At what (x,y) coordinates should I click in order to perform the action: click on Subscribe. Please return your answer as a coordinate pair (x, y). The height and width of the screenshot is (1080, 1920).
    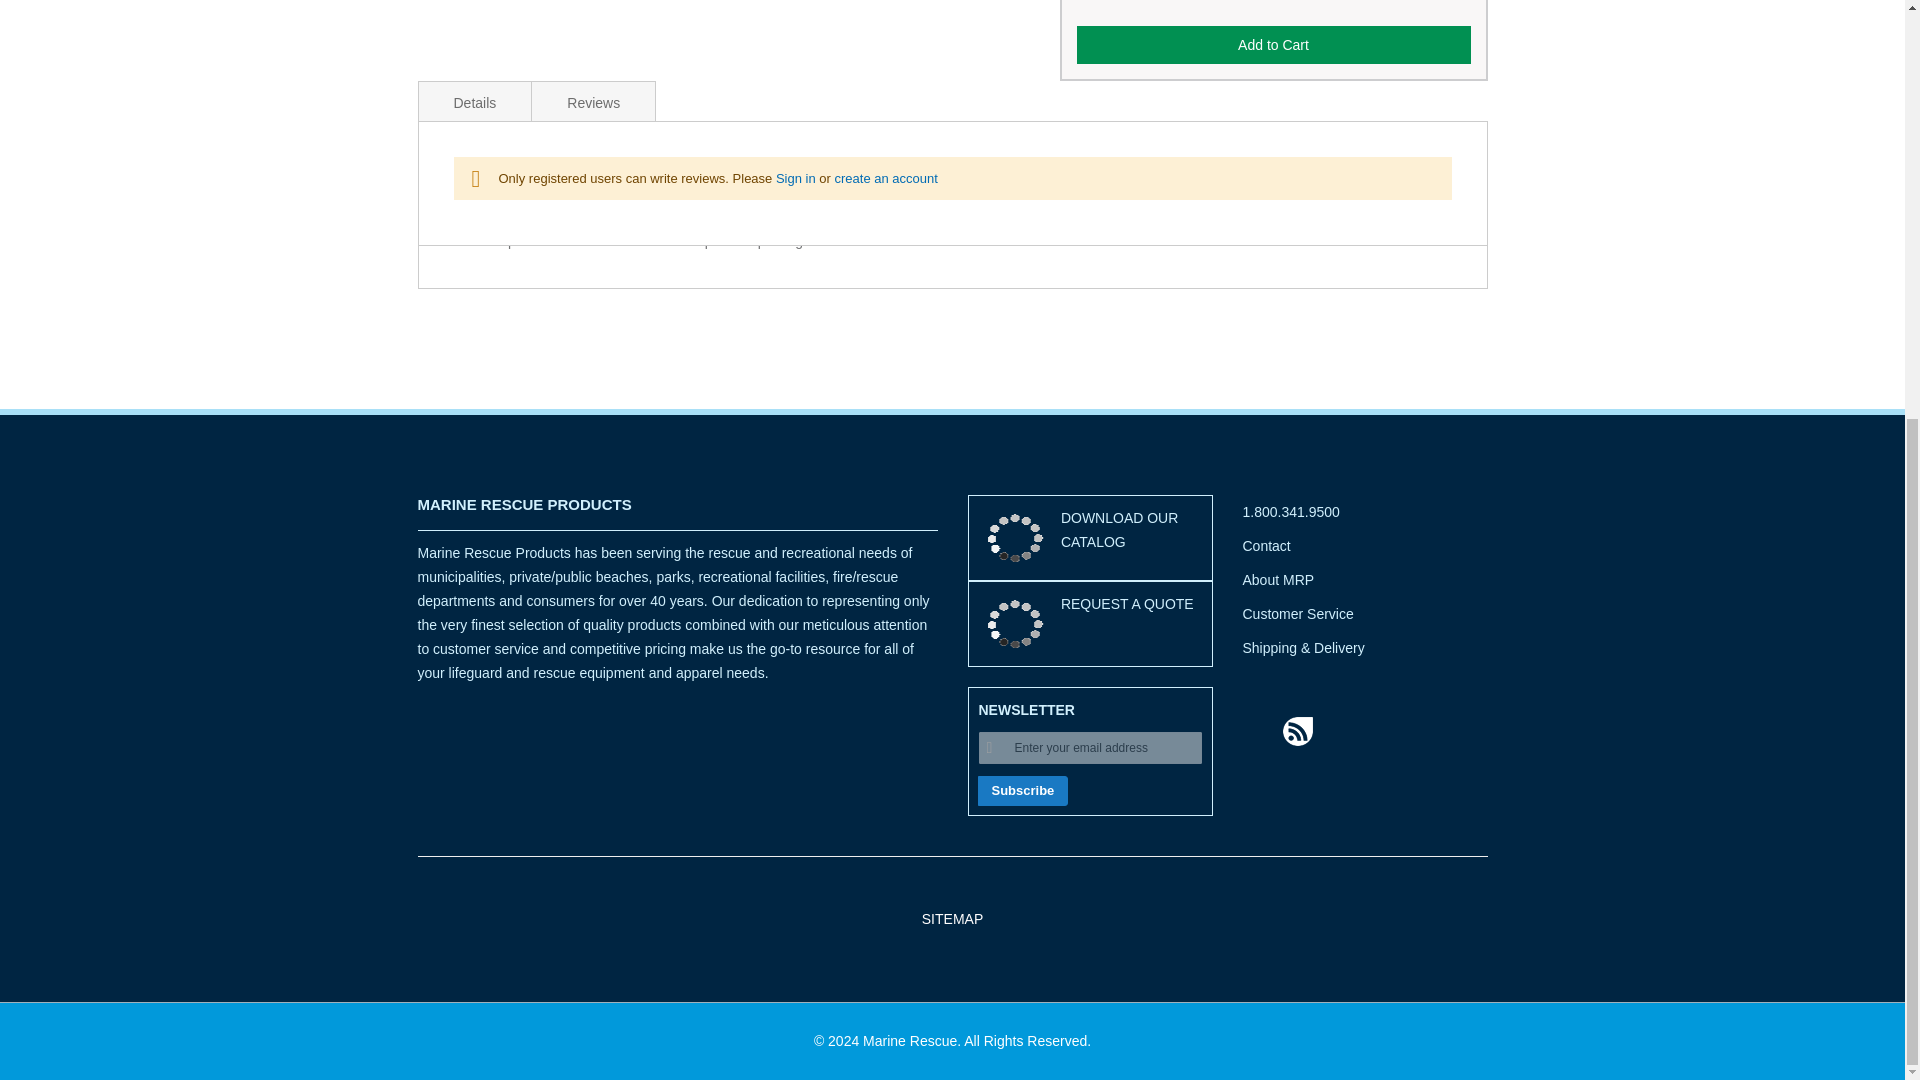
    Looking at the image, I should click on (1023, 790).